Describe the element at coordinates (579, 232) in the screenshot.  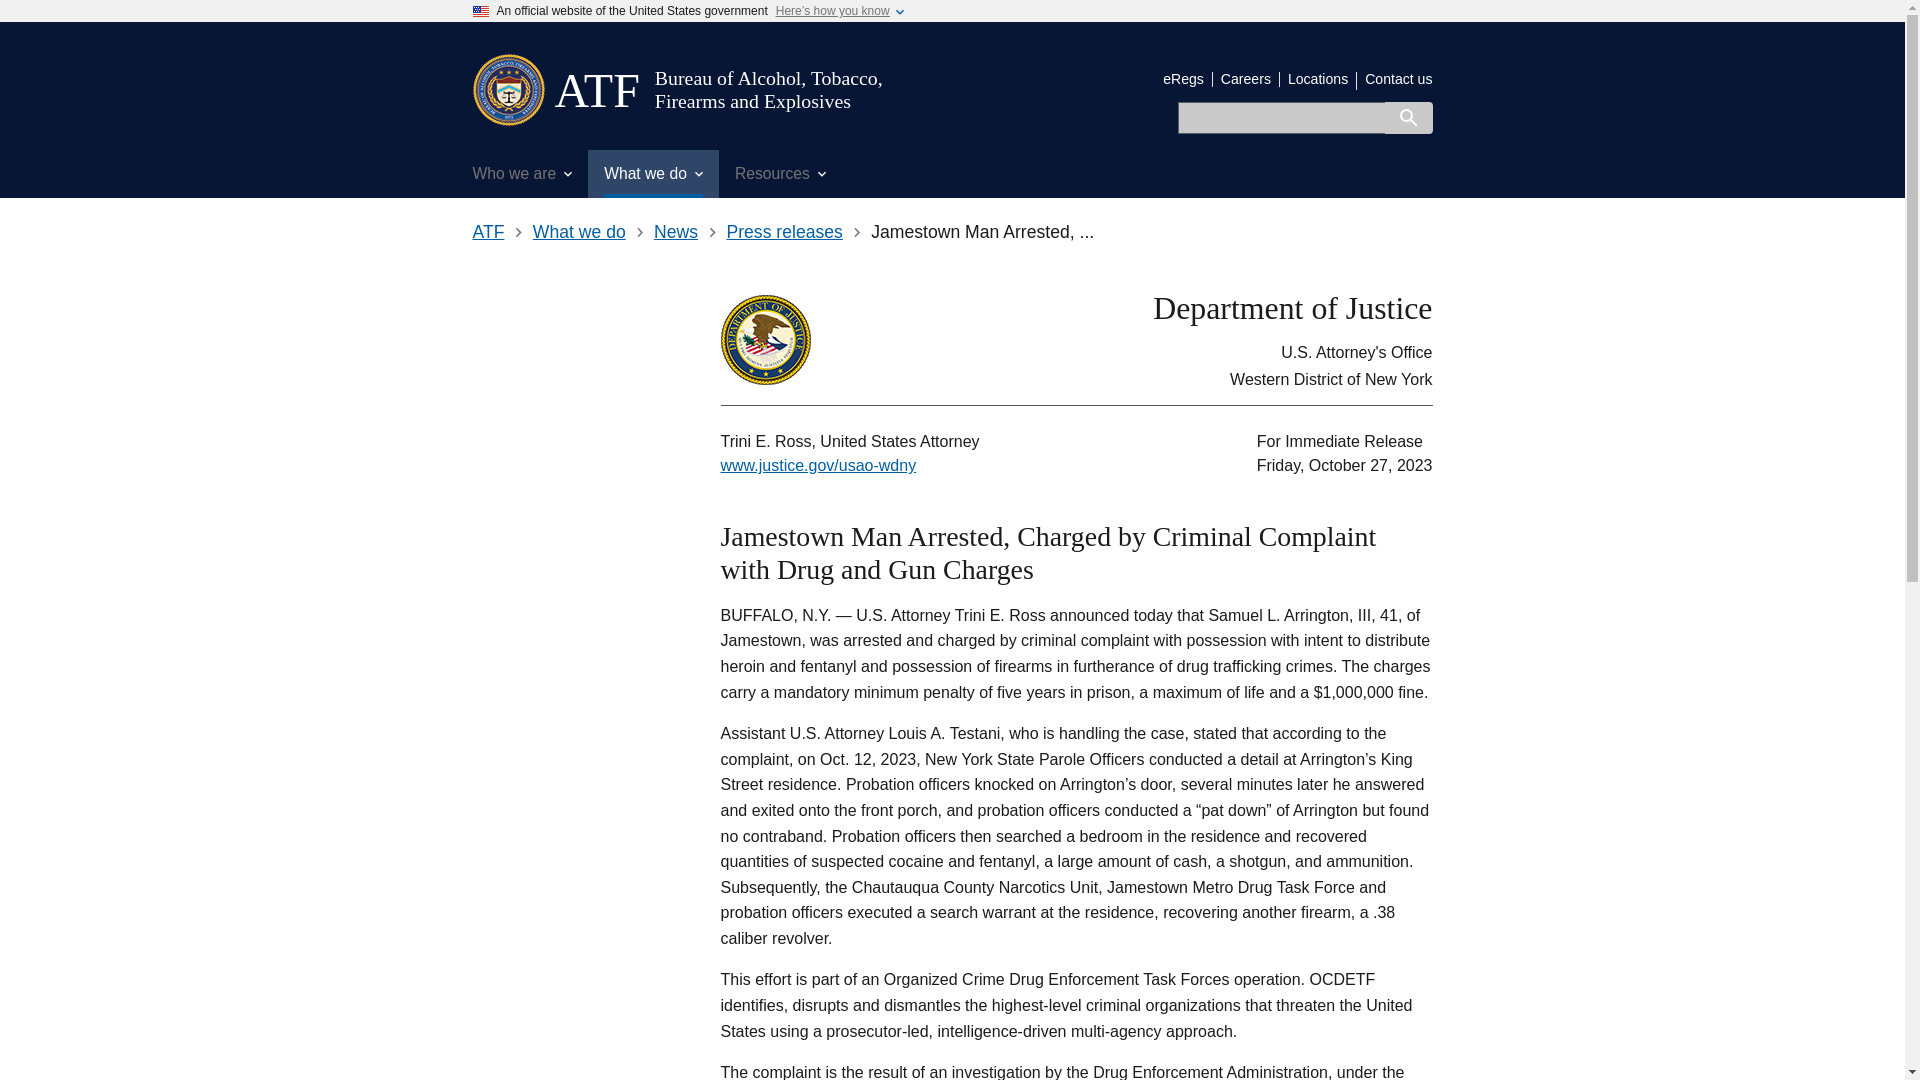
I see `What we do` at that location.